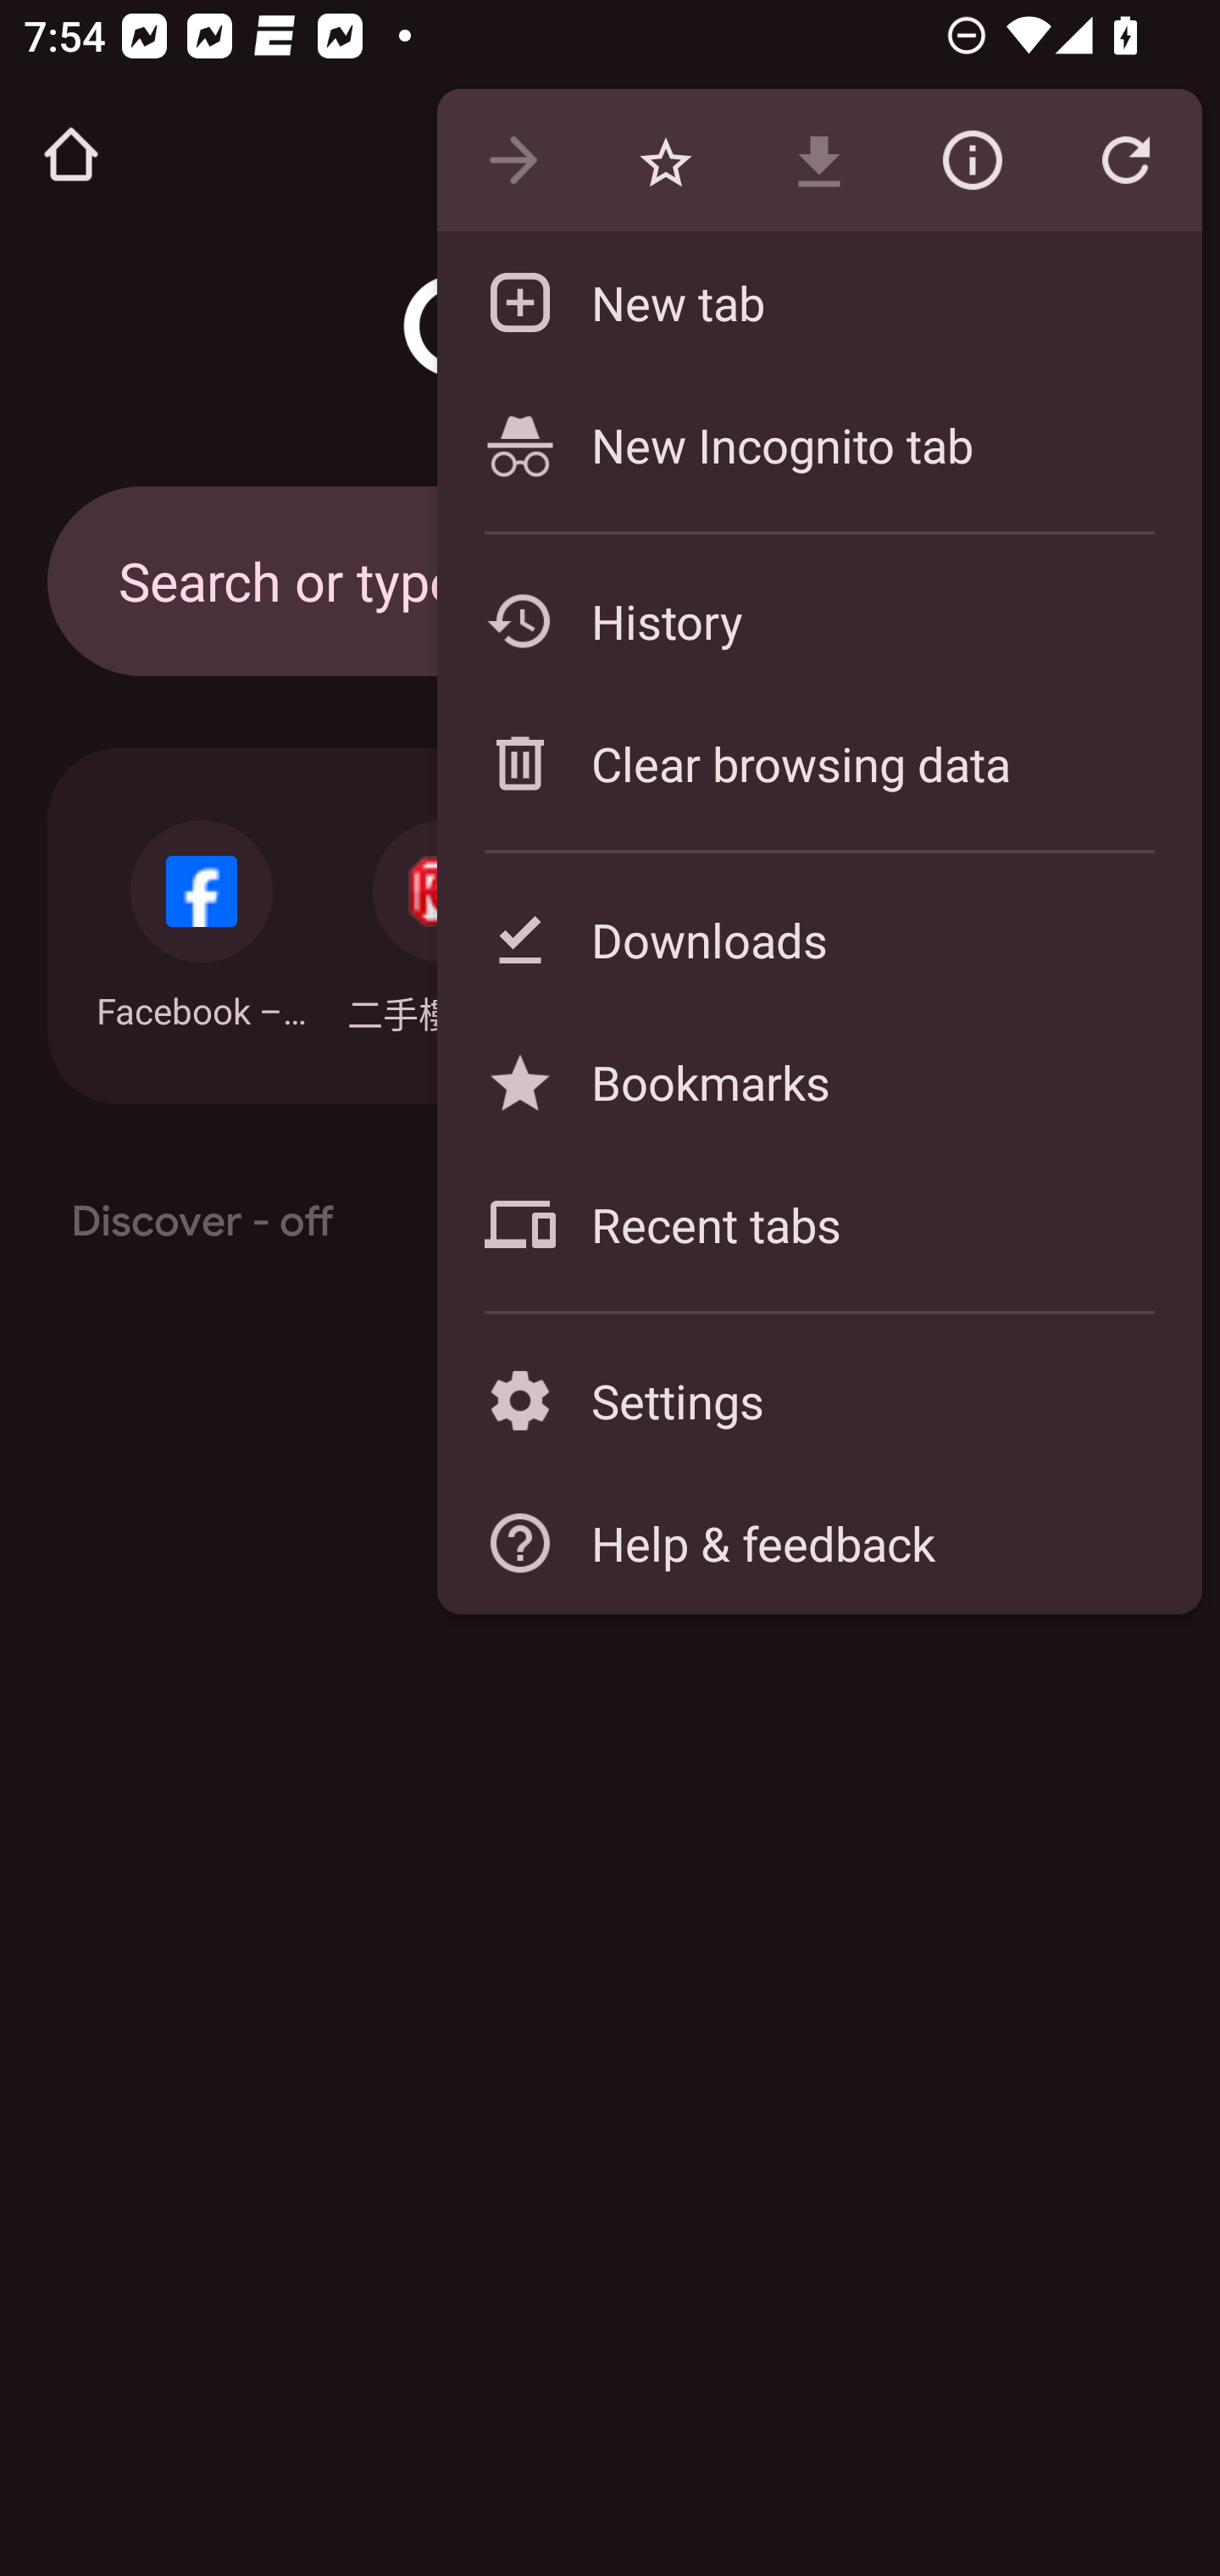  What do you see at coordinates (818, 1542) in the screenshot?
I see `Help & feedback` at bounding box center [818, 1542].